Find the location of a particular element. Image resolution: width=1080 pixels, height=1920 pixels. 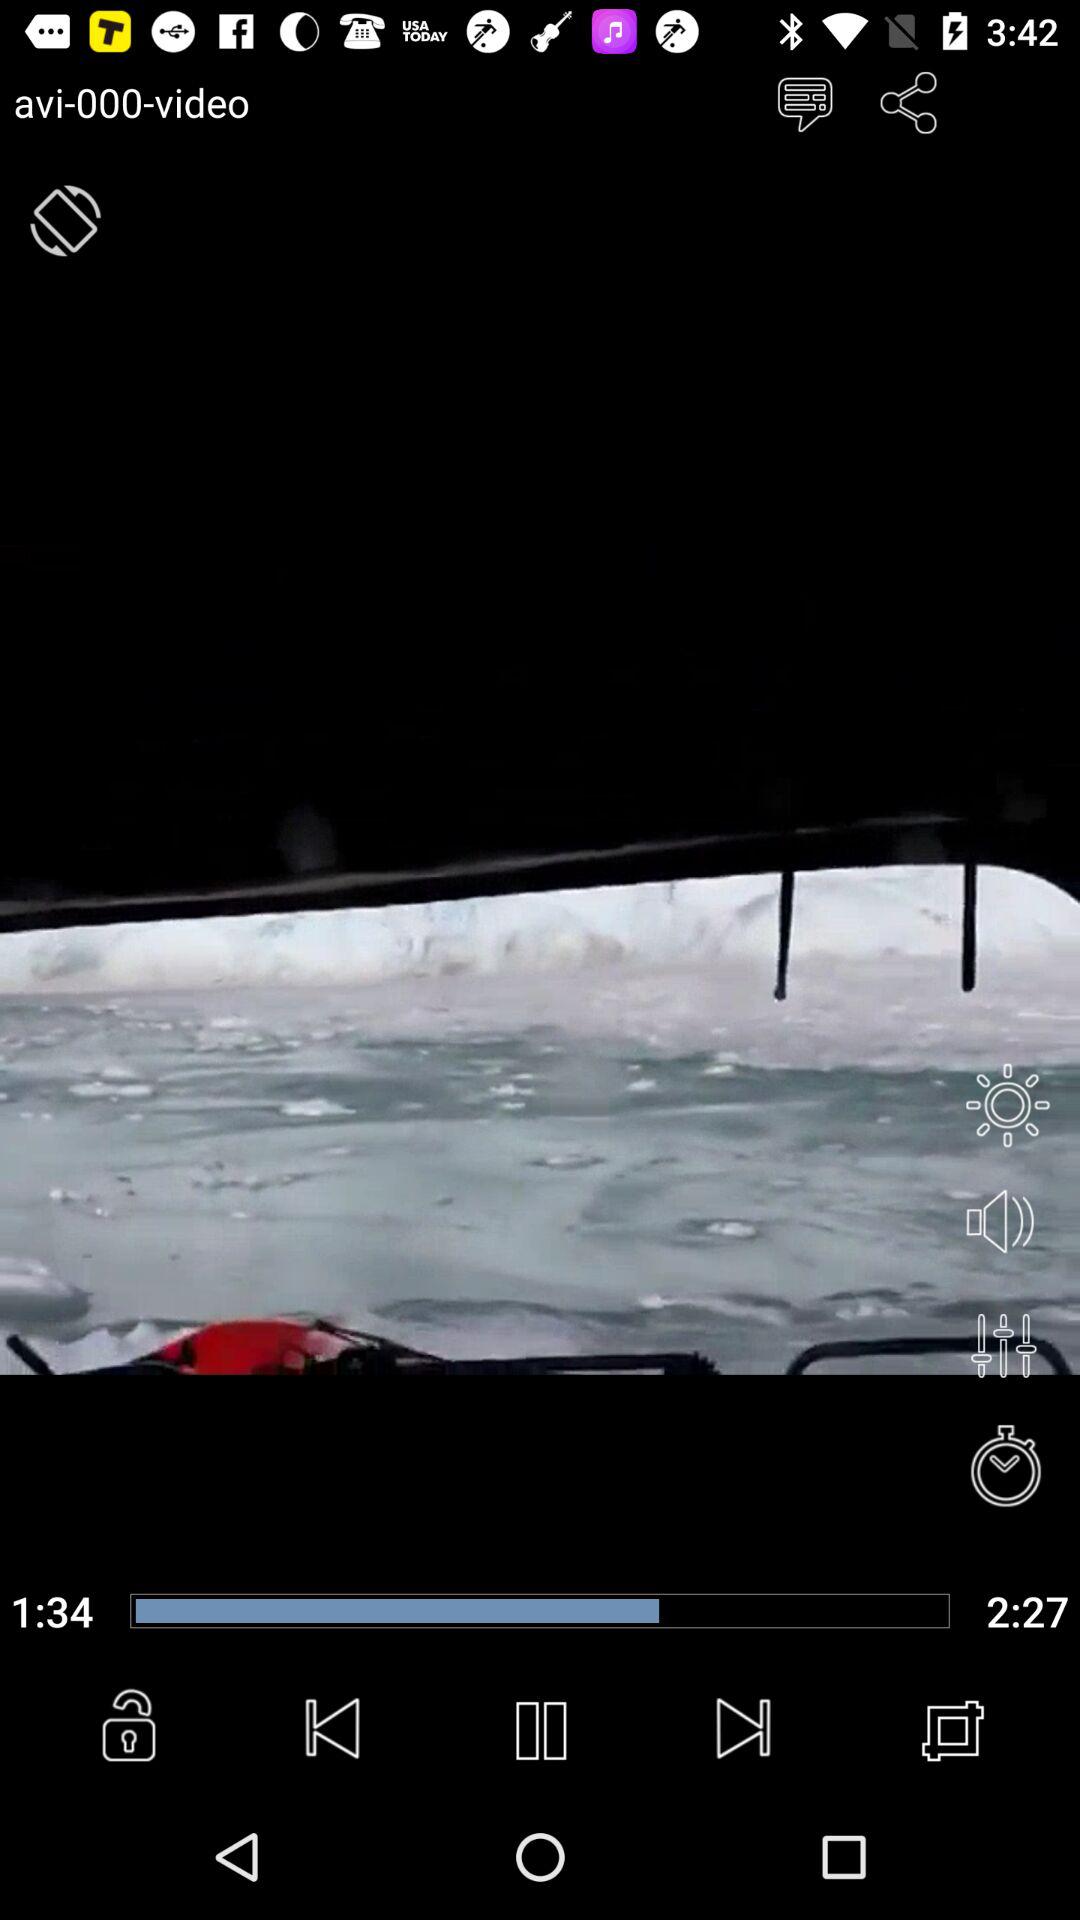

previous video is located at coordinates (334, 1731).